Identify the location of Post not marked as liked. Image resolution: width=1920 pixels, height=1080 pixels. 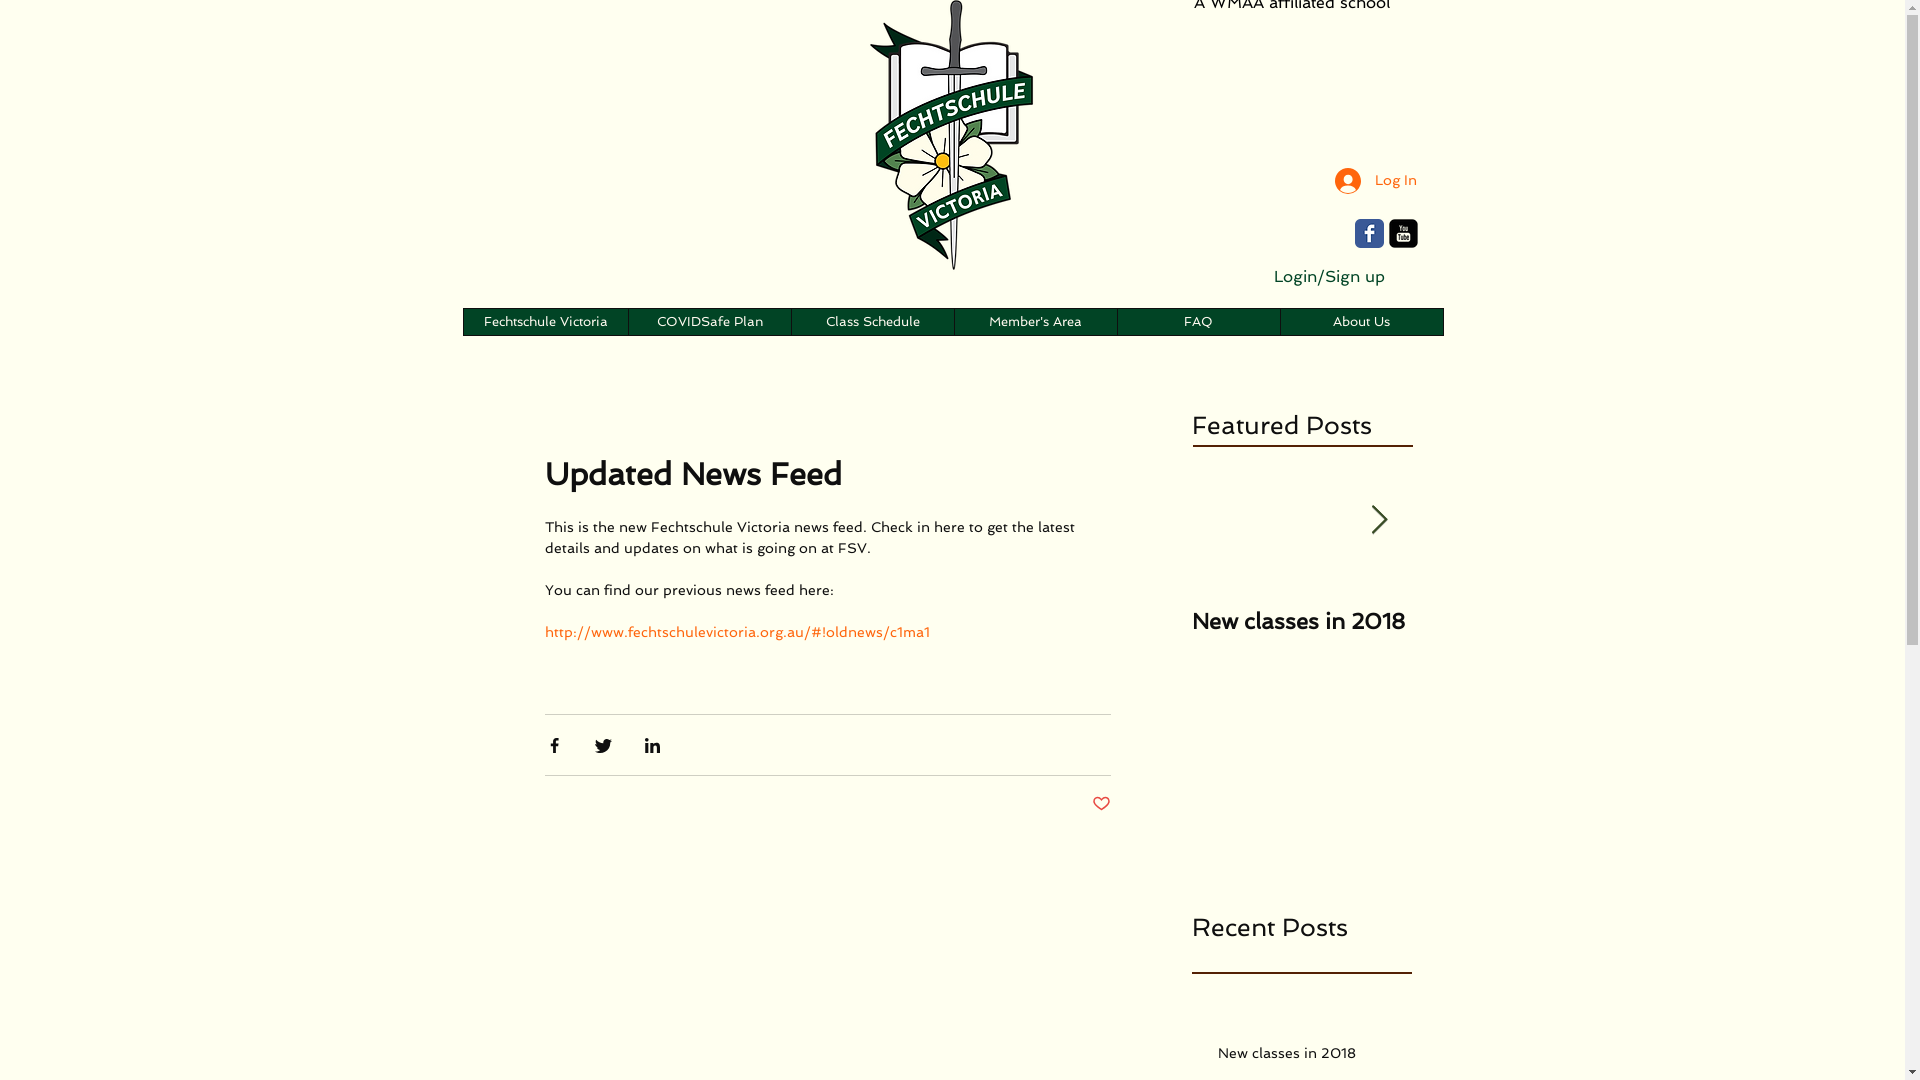
(1102, 804).